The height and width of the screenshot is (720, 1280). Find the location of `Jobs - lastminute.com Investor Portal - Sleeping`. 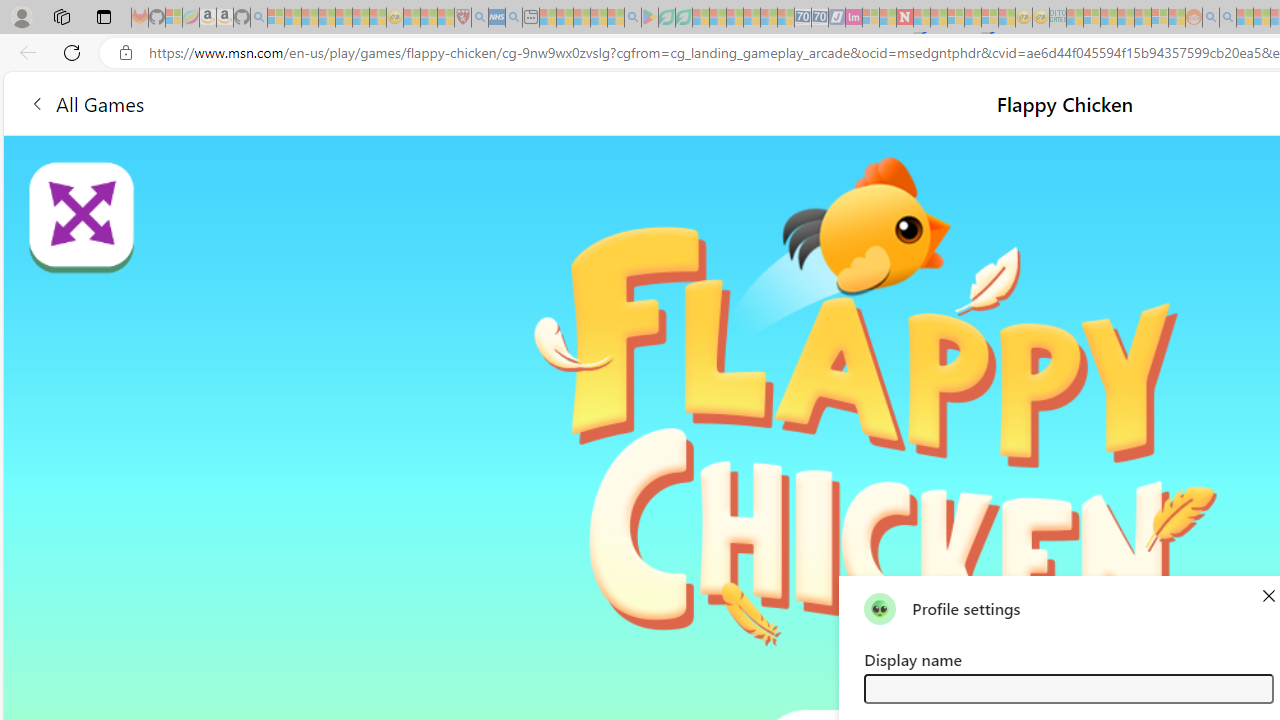

Jobs - lastminute.com Investor Portal - Sleeping is located at coordinates (854, 18).